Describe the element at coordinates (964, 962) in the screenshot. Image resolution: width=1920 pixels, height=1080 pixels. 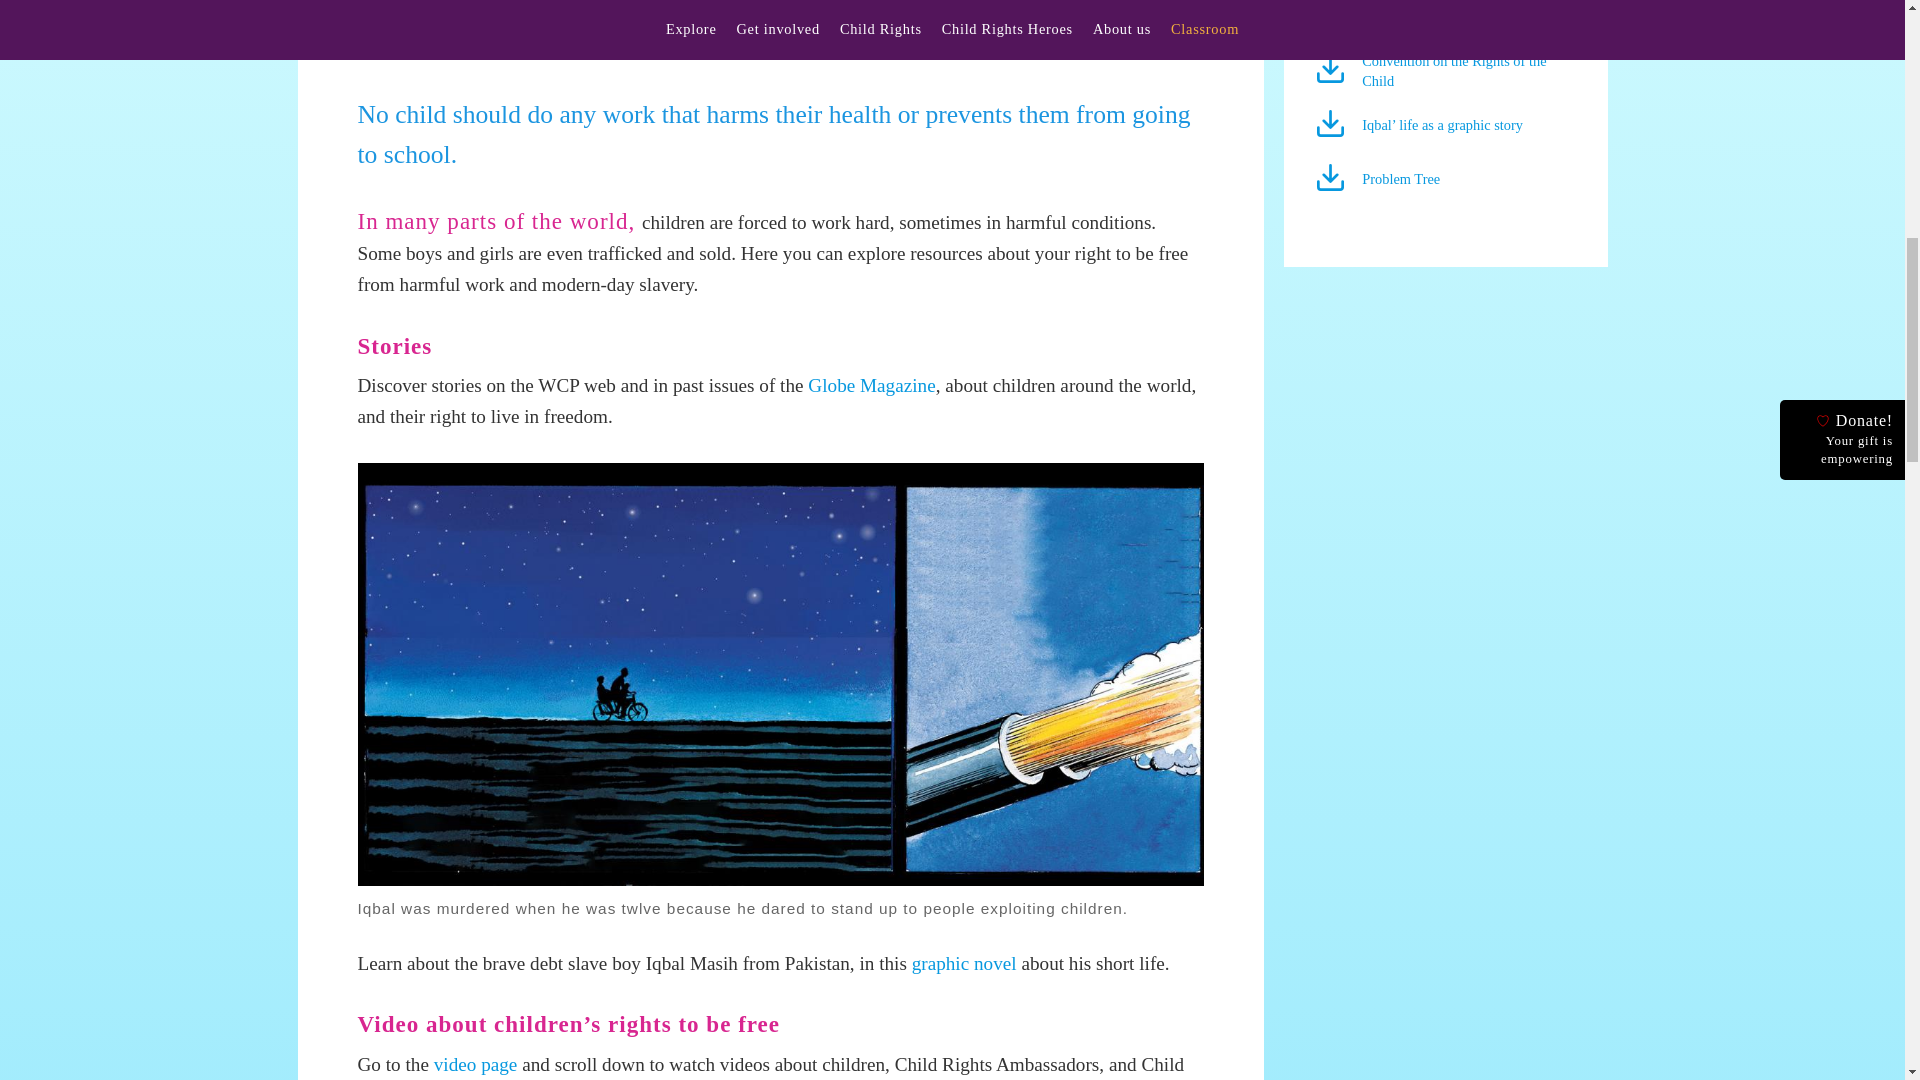
I see `graphic novel` at that location.